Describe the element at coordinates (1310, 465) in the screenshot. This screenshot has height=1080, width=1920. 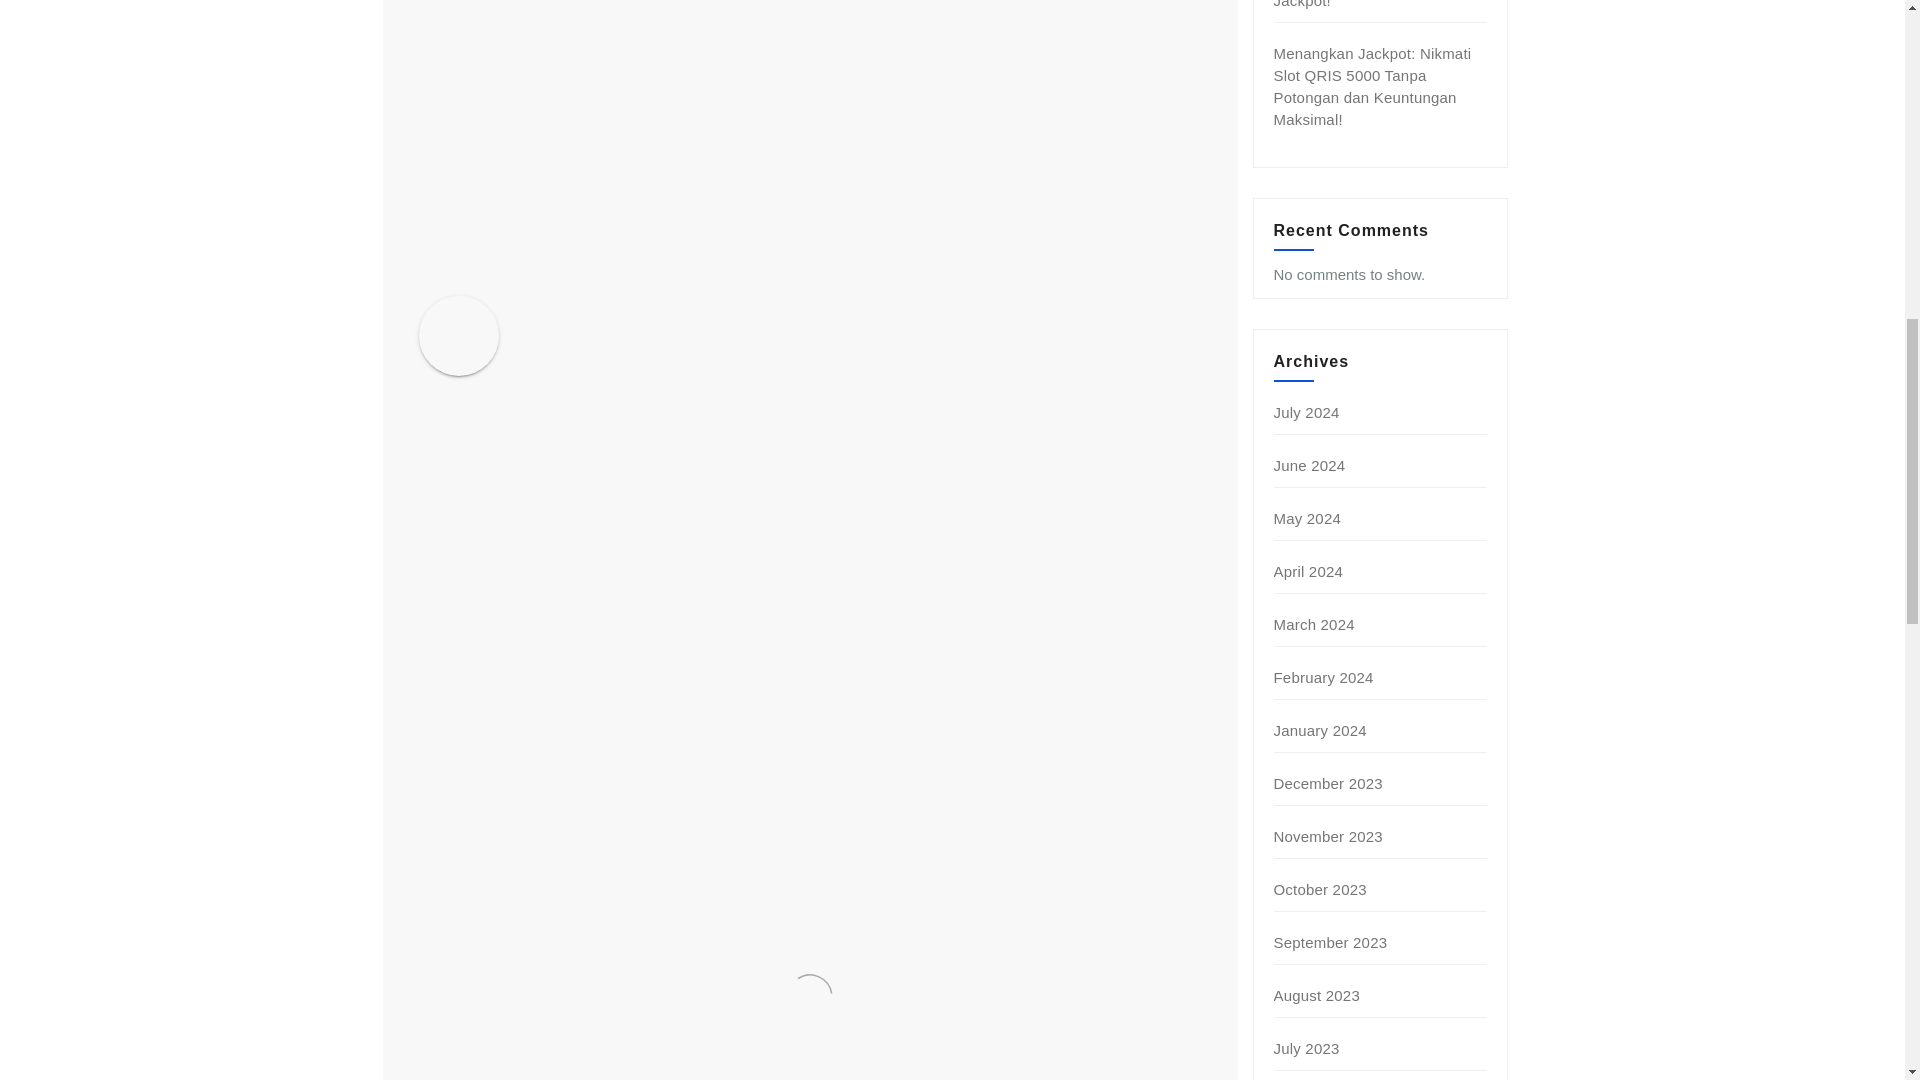
I see `June 2024` at that location.